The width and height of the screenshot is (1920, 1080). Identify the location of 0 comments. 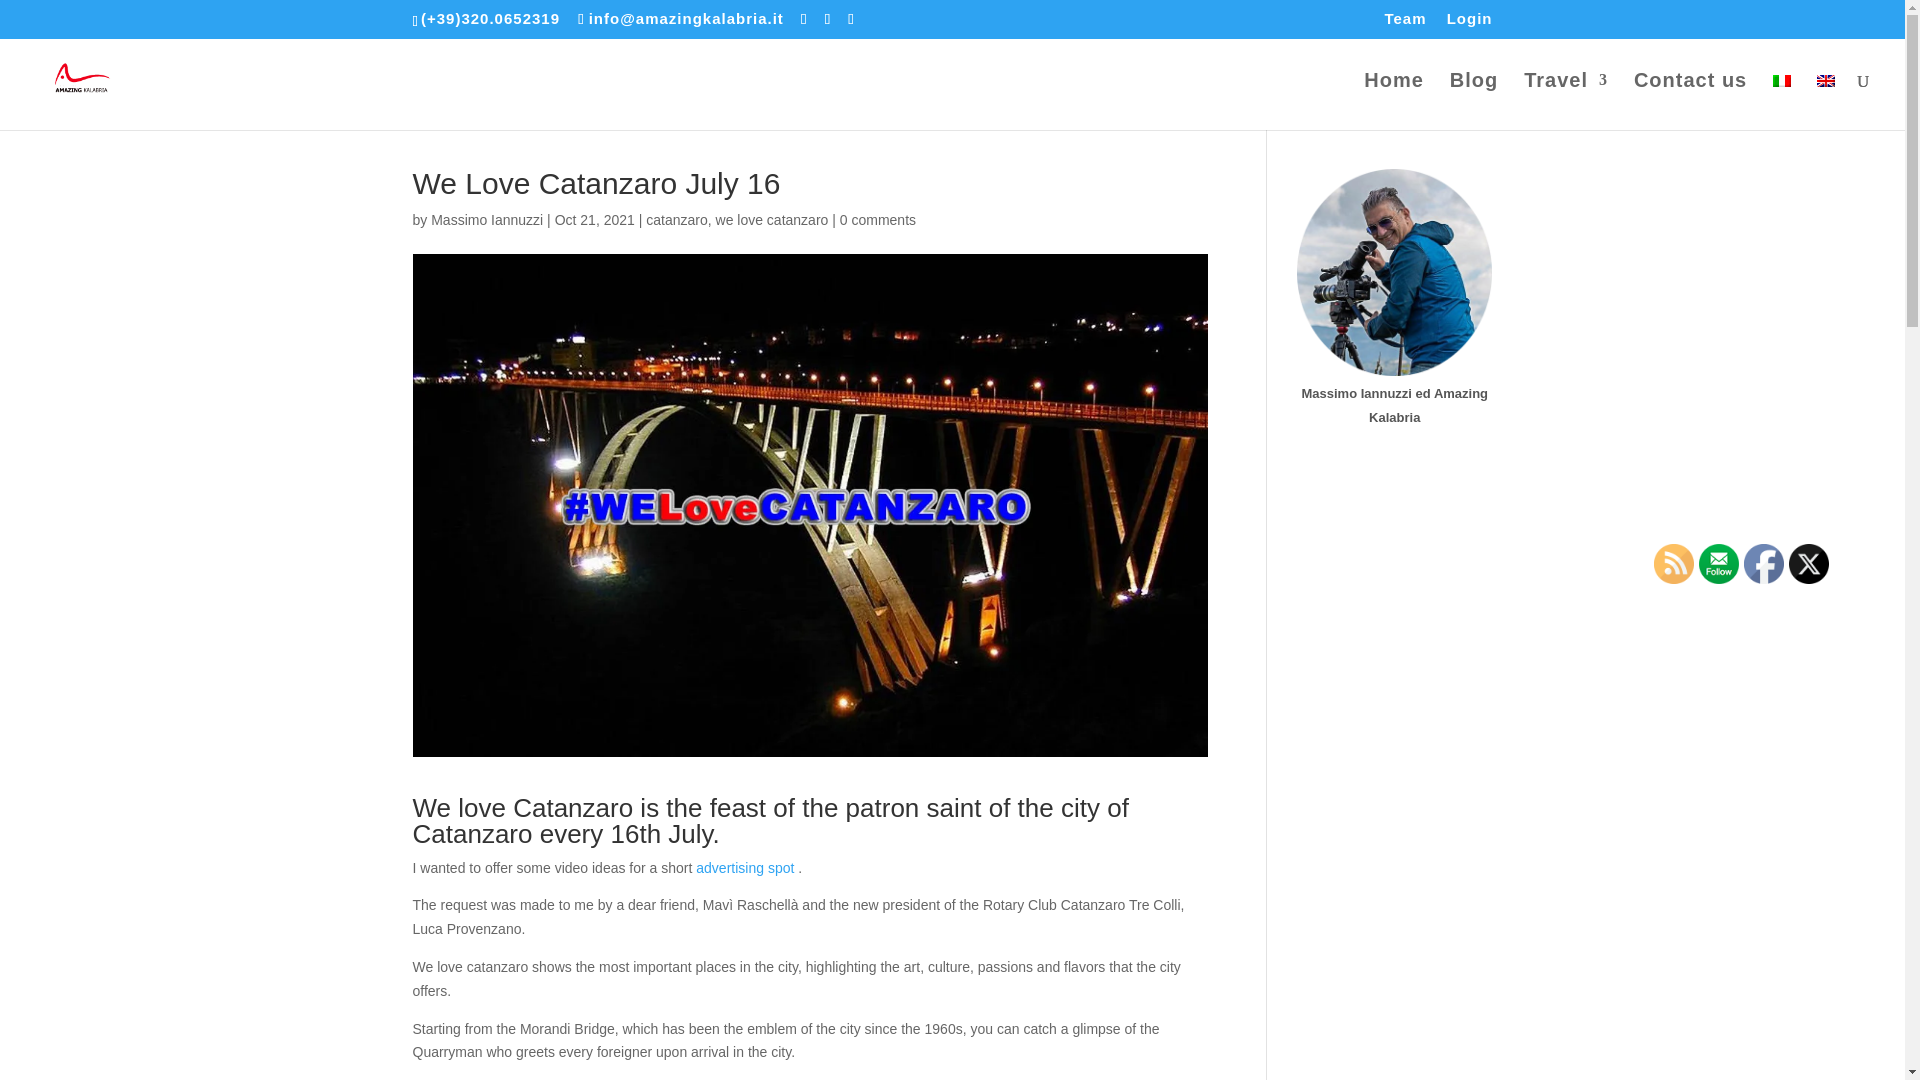
(878, 219).